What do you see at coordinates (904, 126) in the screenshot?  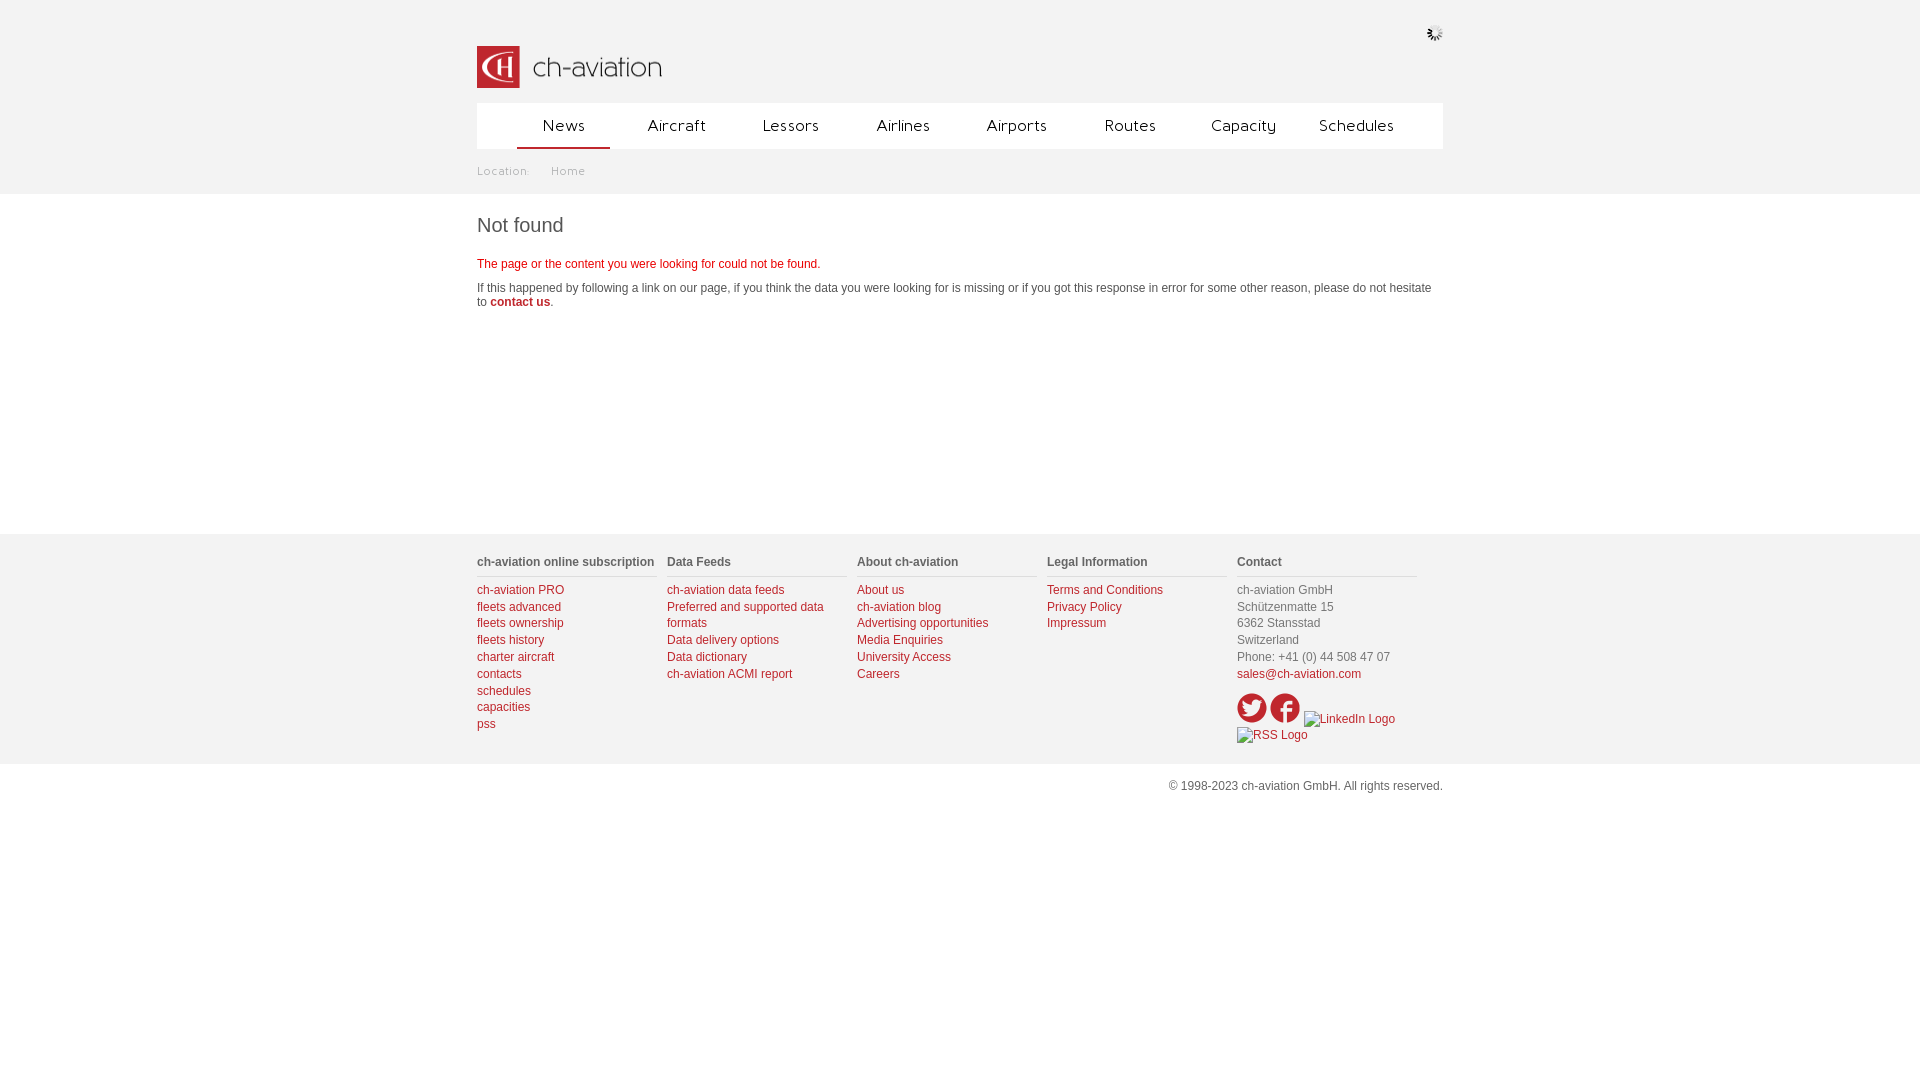 I see `Airlines` at bounding box center [904, 126].